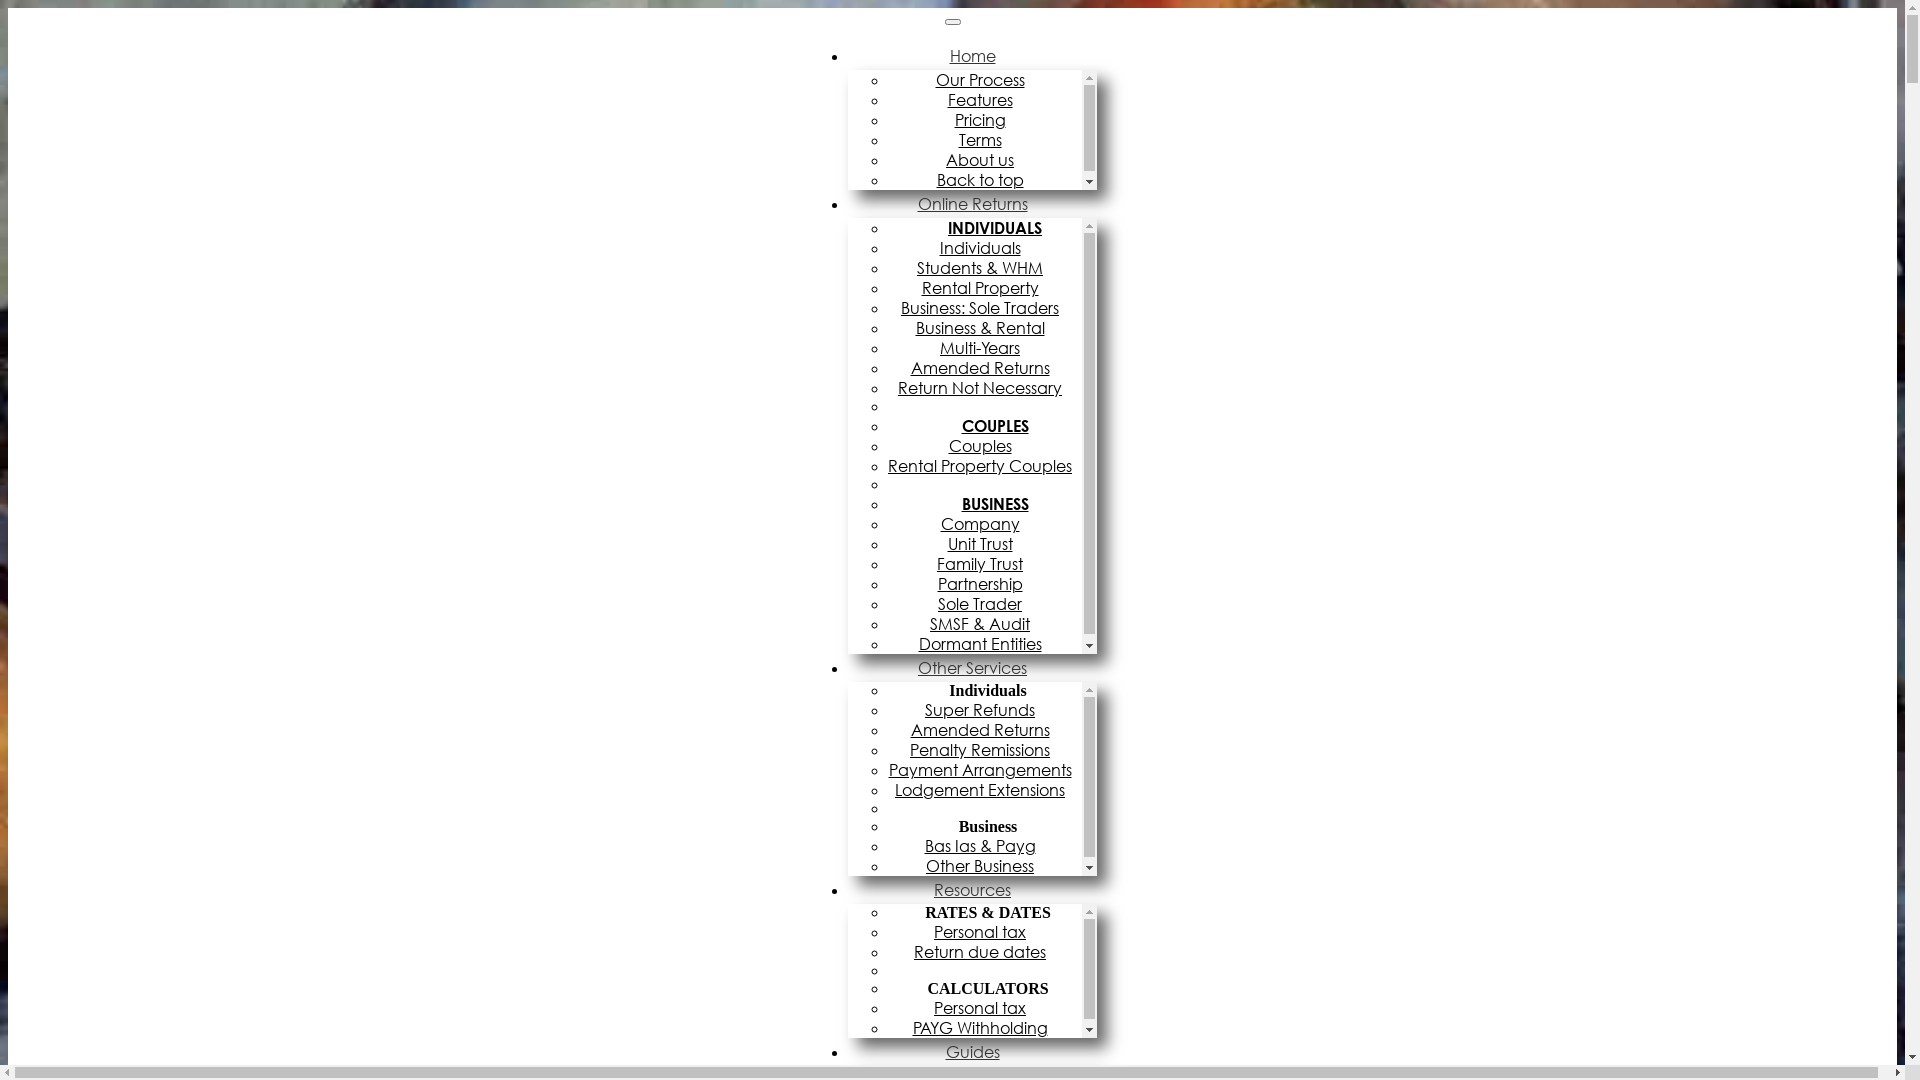  I want to click on Other Business, so click(985, 866).